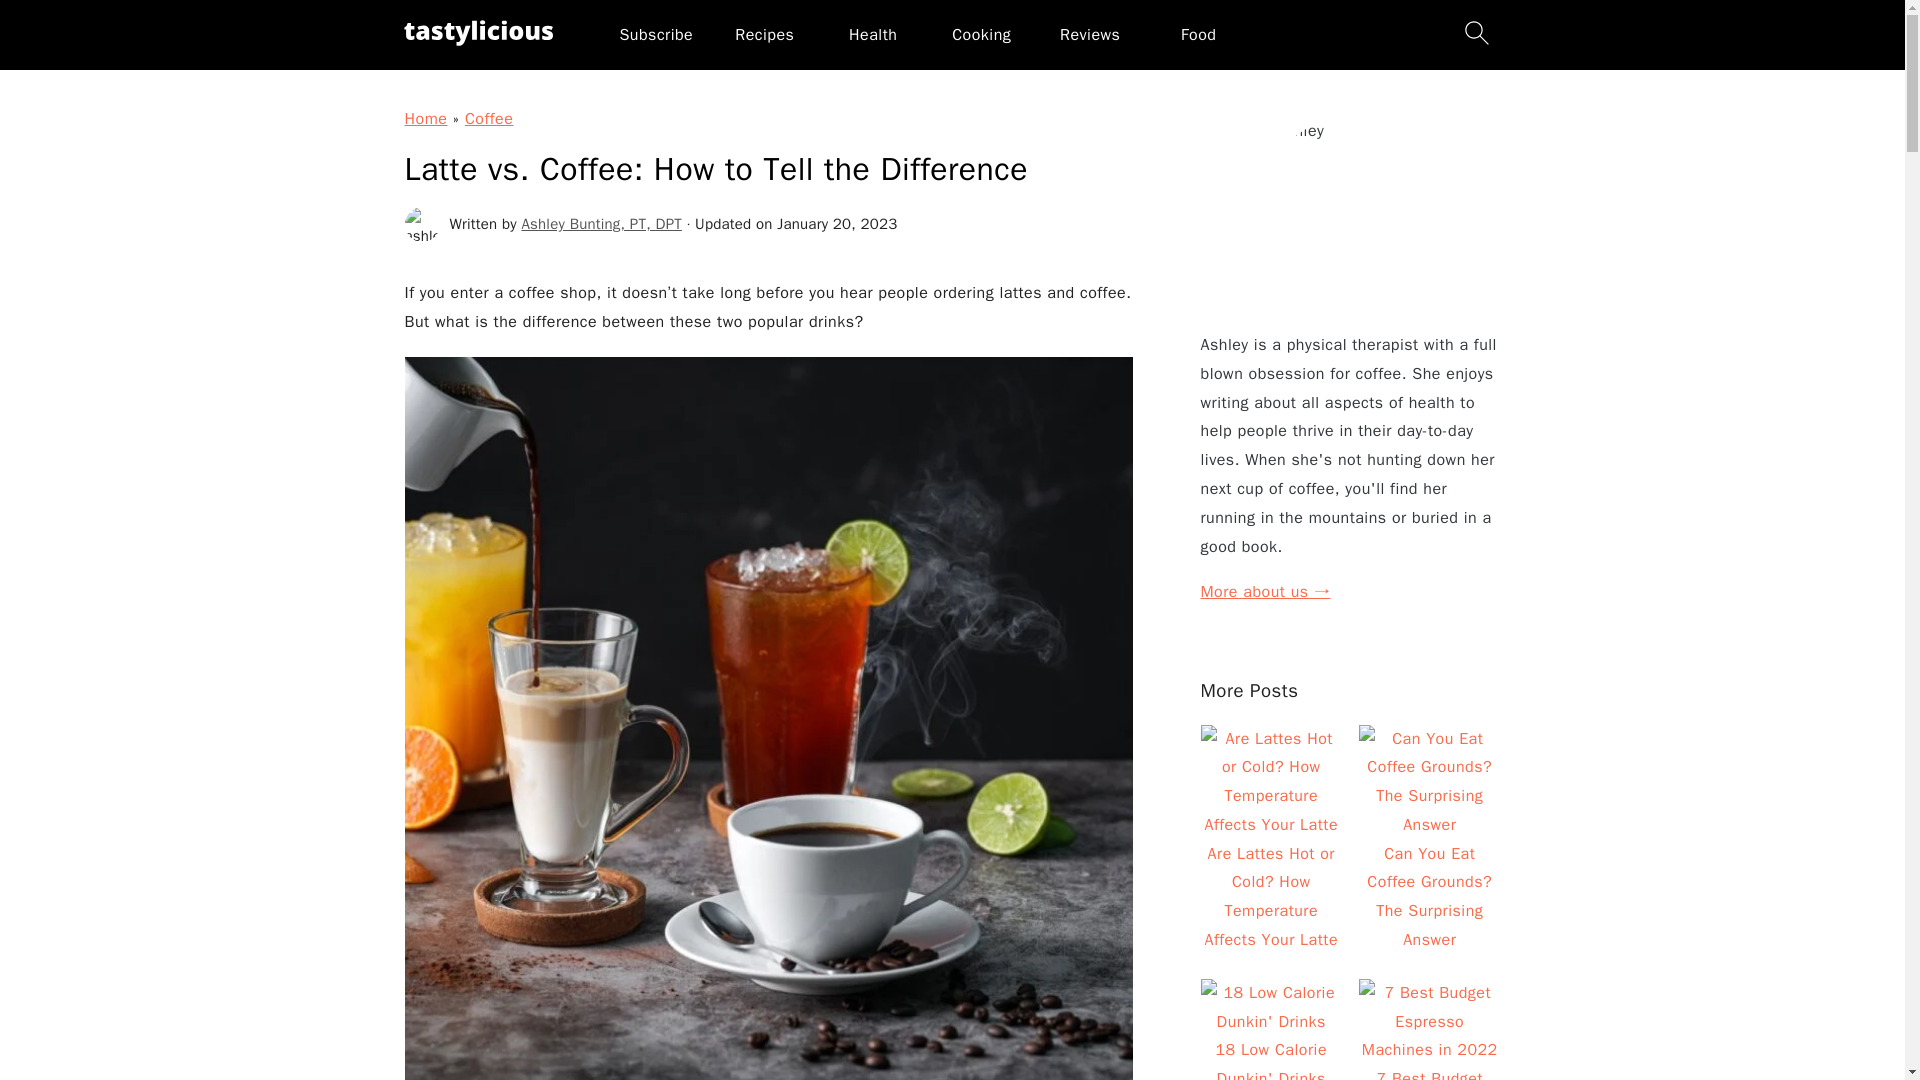  I want to click on Health, so click(872, 34).